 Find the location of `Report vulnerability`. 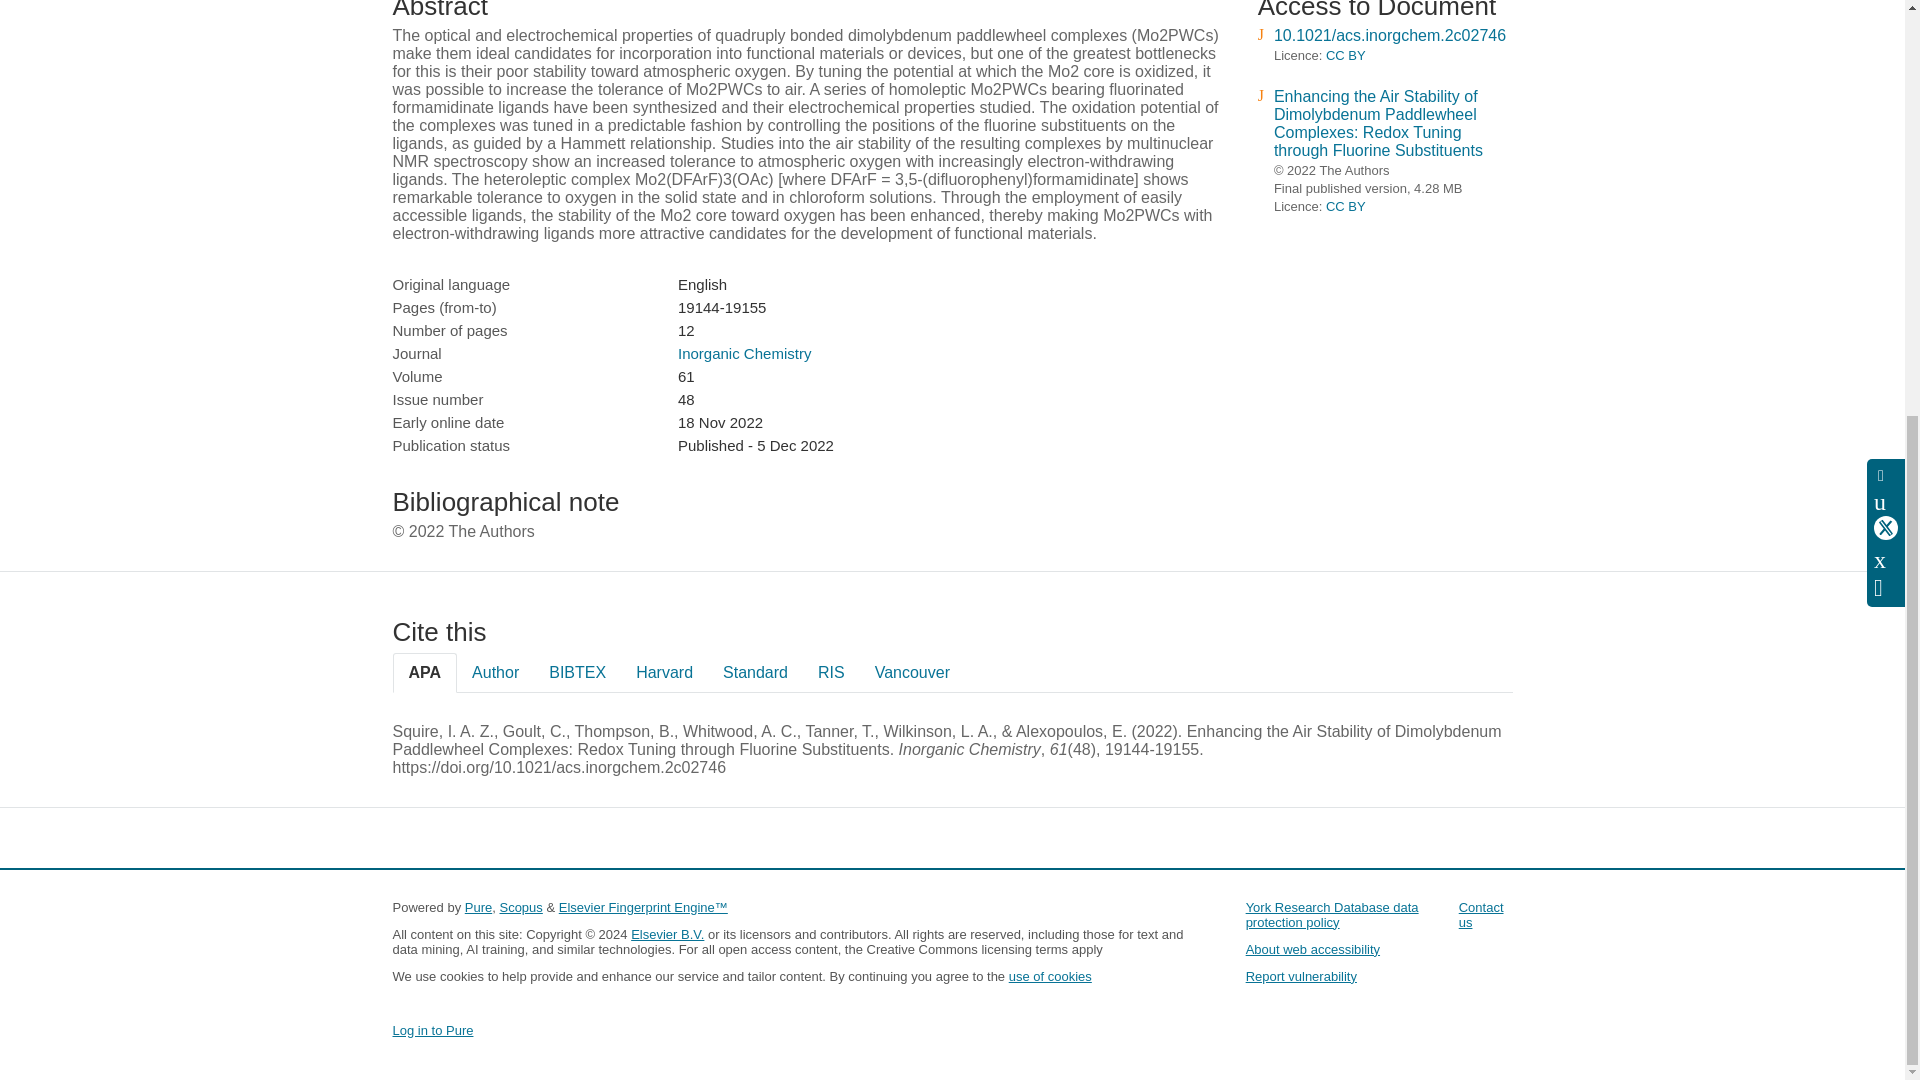

Report vulnerability is located at coordinates (1302, 976).